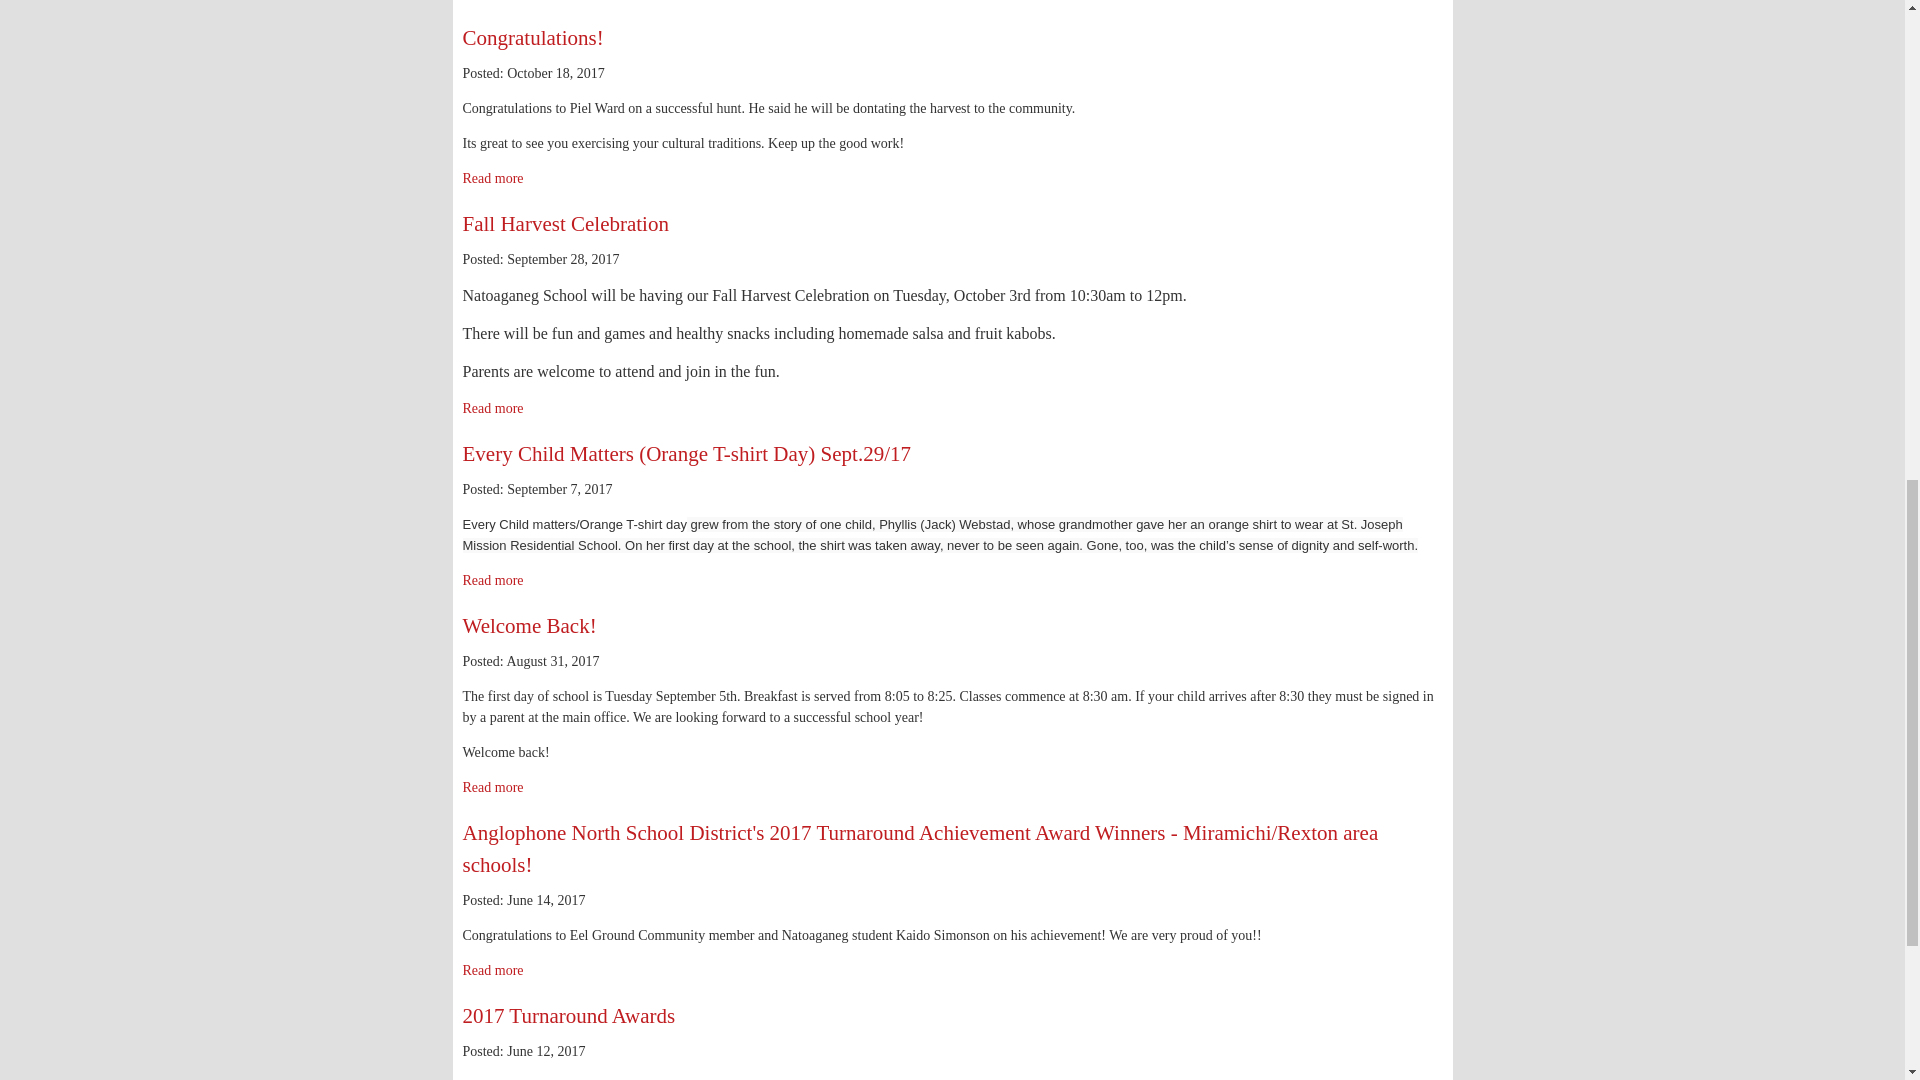  What do you see at coordinates (492, 970) in the screenshot?
I see `Read more` at bounding box center [492, 970].